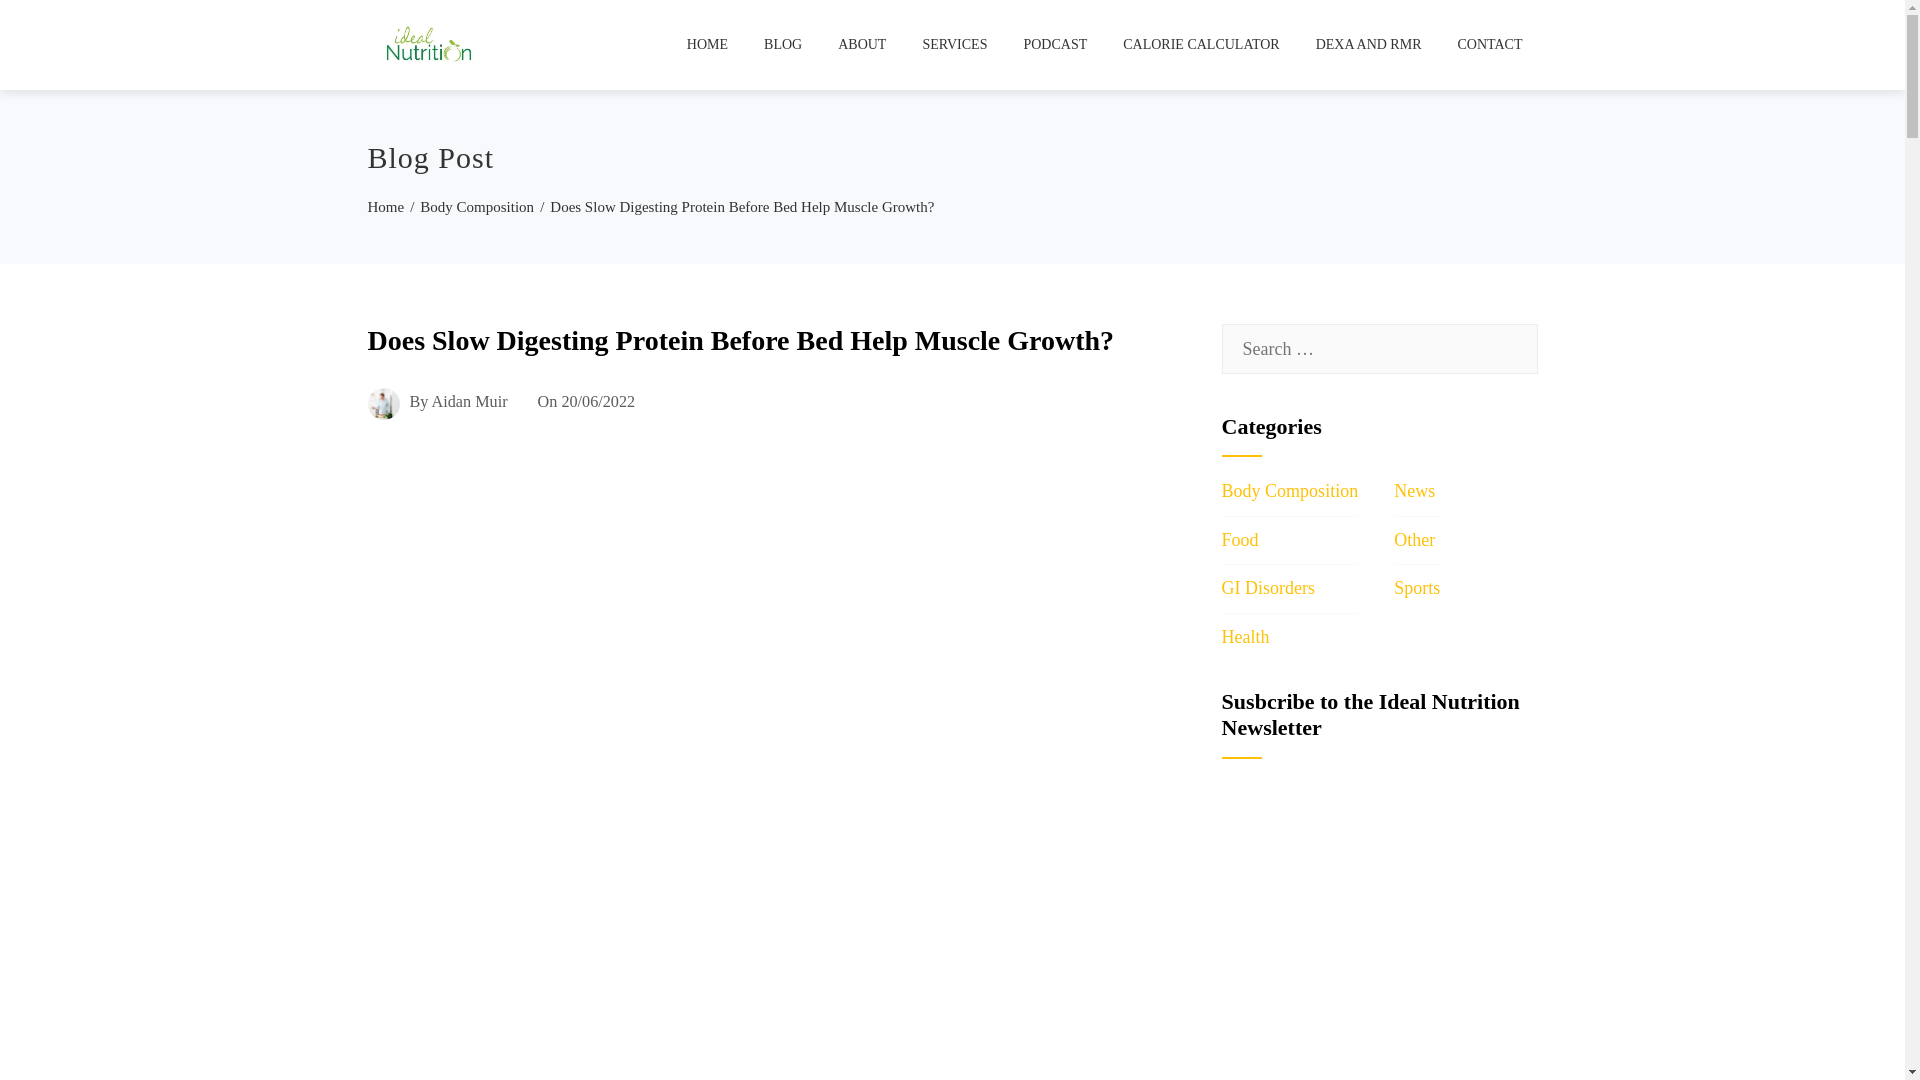 The height and width of the screenshot is (1080, 1920). What do you see at coordinates (1368, 44) in the screenshot?
I see `DEXA AND RMR` at bounding box center [1368, 44].